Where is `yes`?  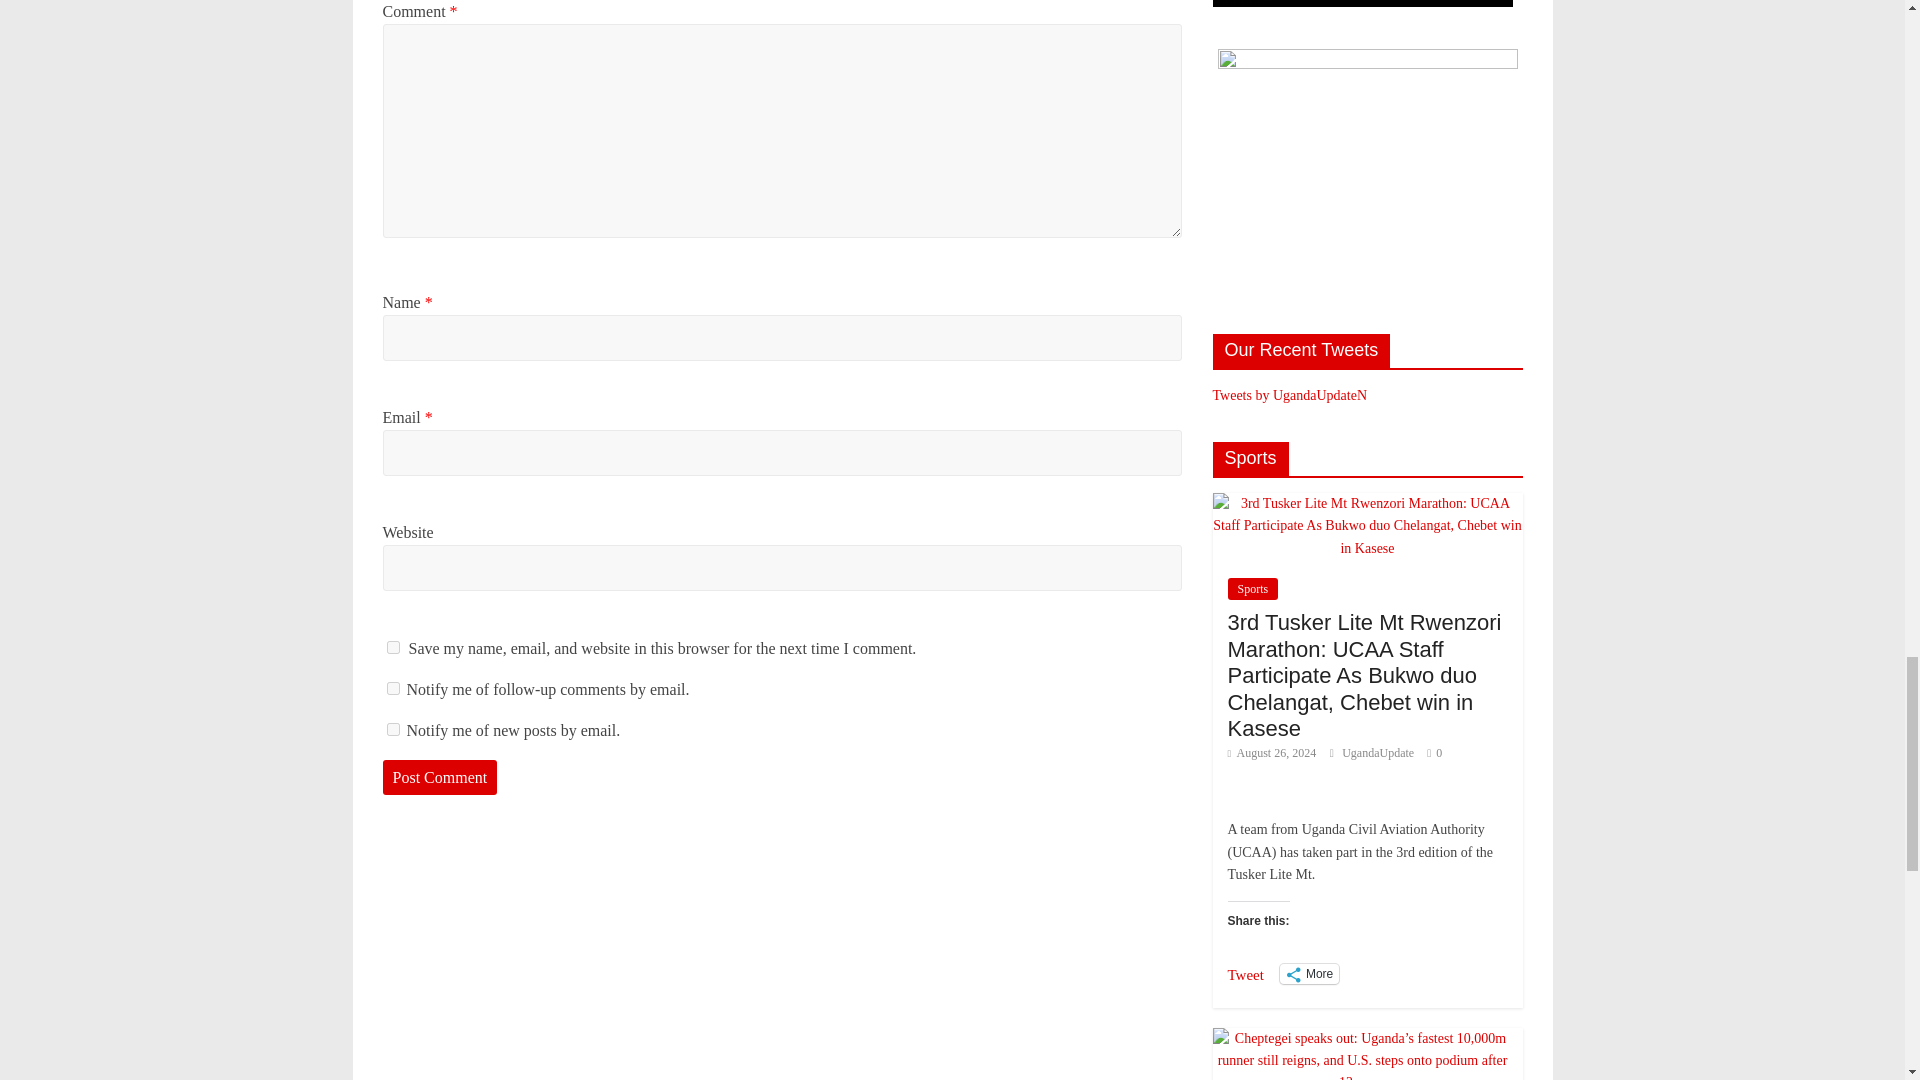 yes is located at coordinates (392, 648).